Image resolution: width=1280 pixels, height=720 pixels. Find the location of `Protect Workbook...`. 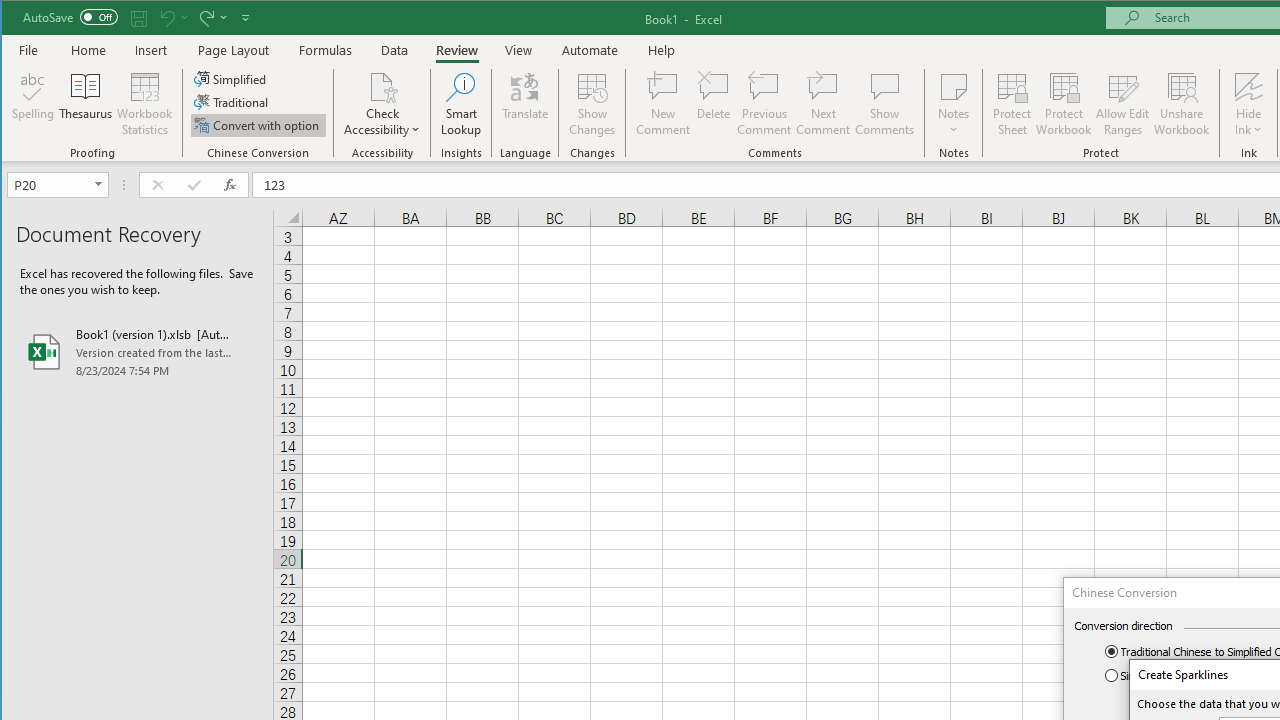

Protect Workbook... is located at coordinates (1064, 104).